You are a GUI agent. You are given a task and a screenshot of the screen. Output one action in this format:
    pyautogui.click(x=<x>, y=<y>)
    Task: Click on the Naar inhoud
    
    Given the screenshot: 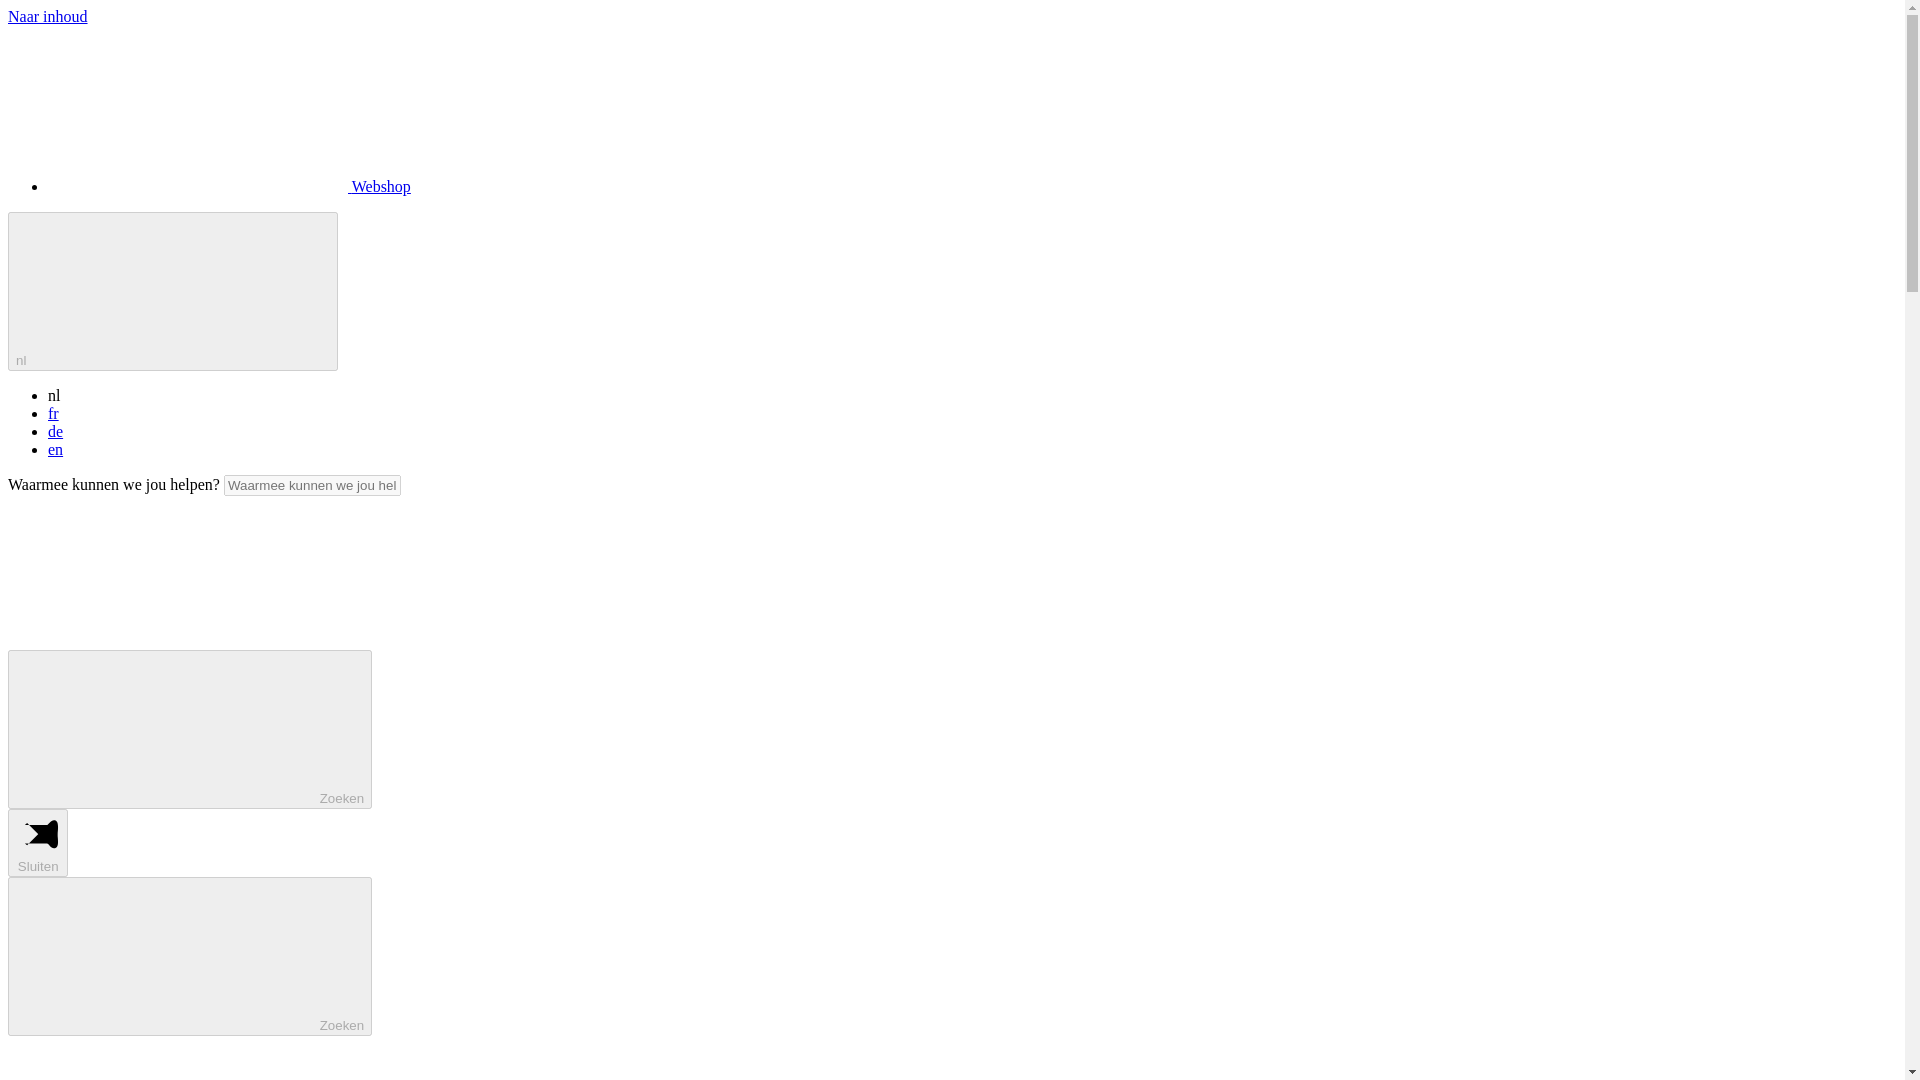 What is the action you would take?
    pyautogui.click(x=48, y=16)
    